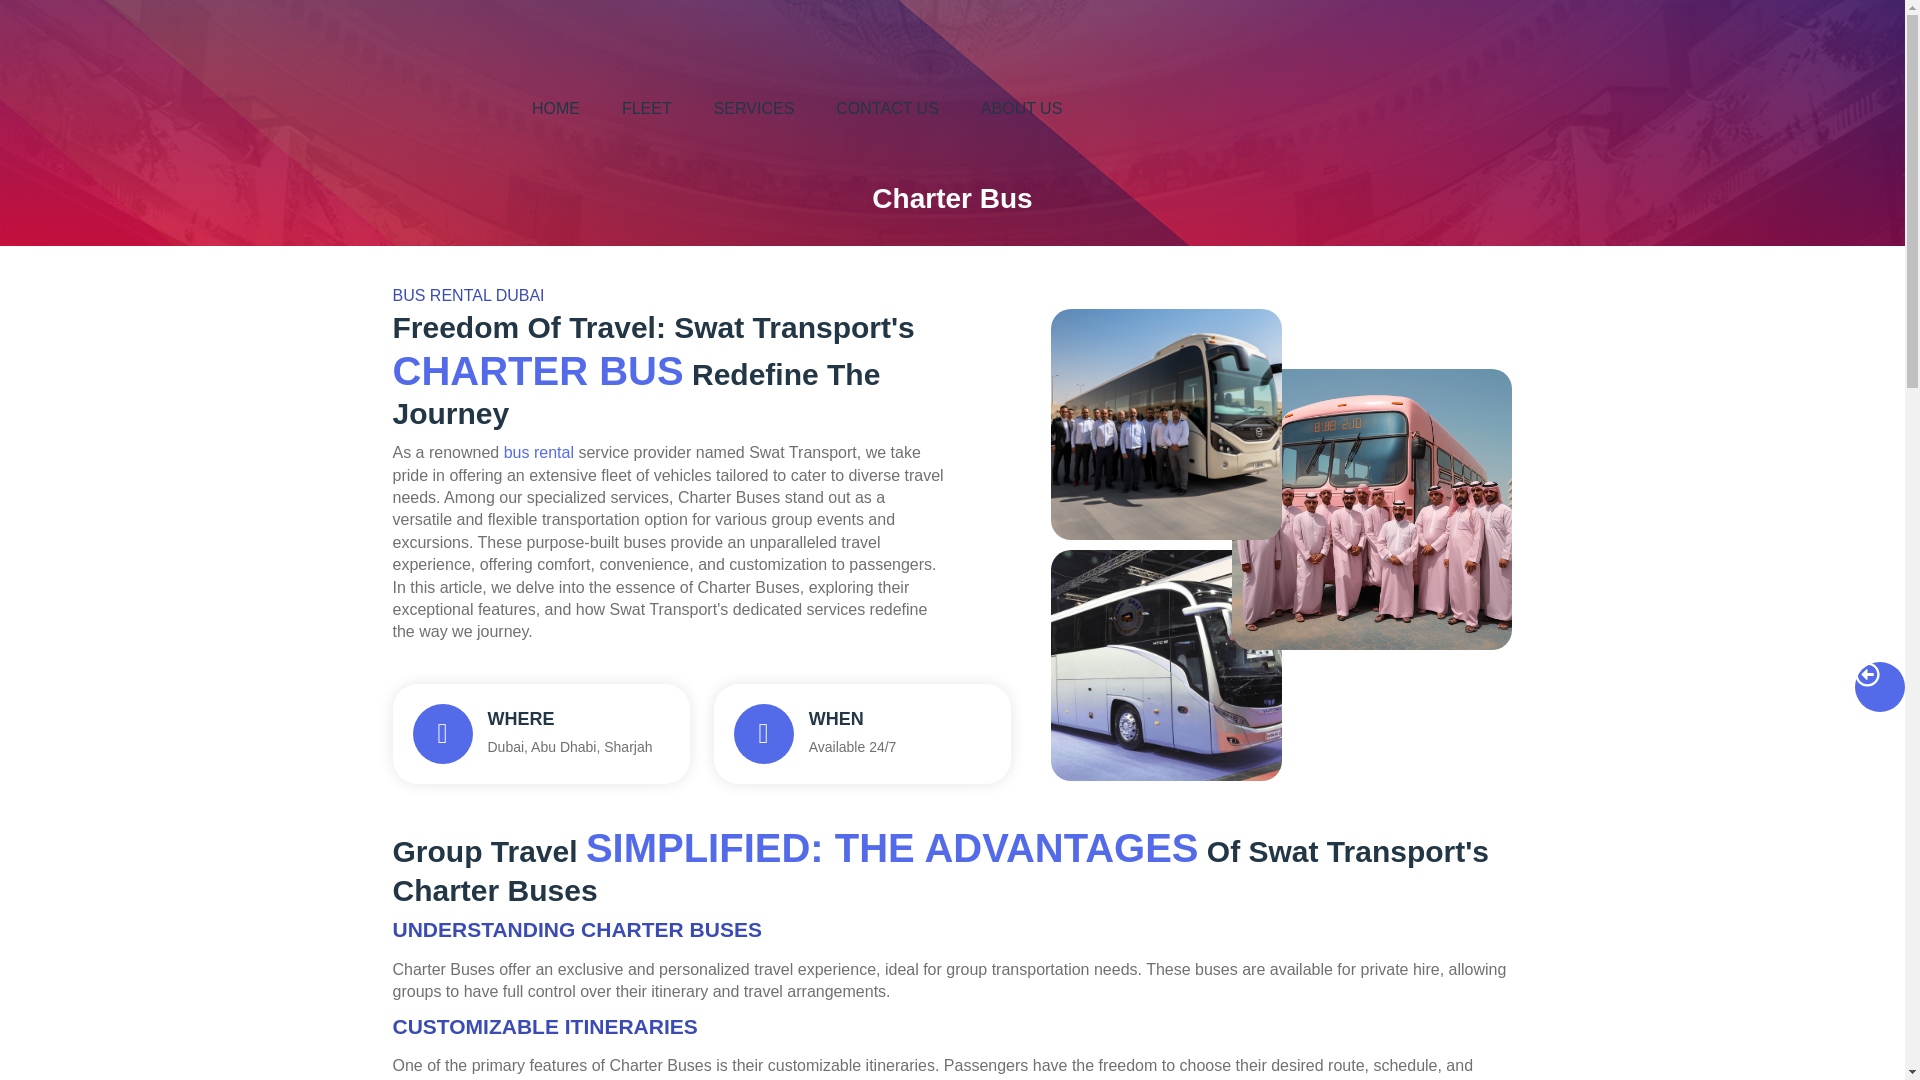 The width and height of the screenshot is (1920, 1080). I want to click on bus rental, so click(538, 452).